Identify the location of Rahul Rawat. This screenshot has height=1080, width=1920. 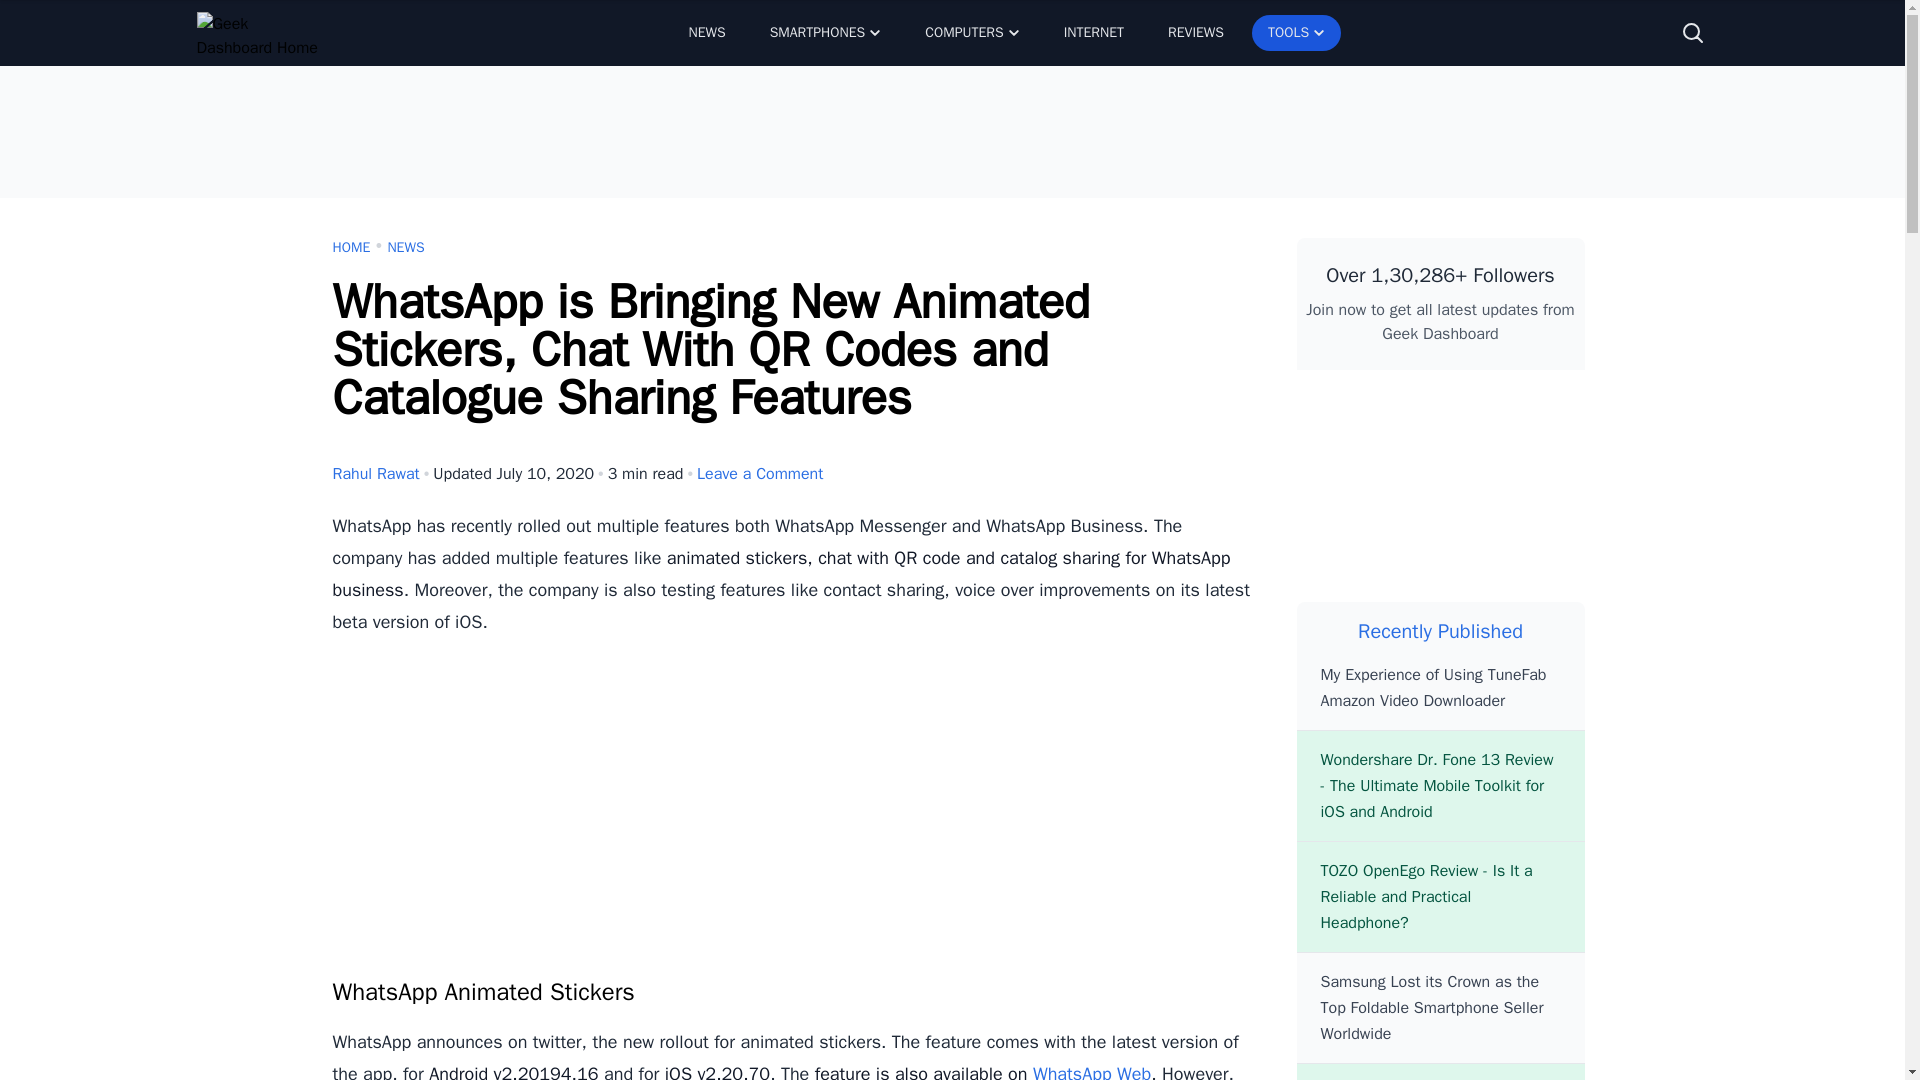
(375, 474).